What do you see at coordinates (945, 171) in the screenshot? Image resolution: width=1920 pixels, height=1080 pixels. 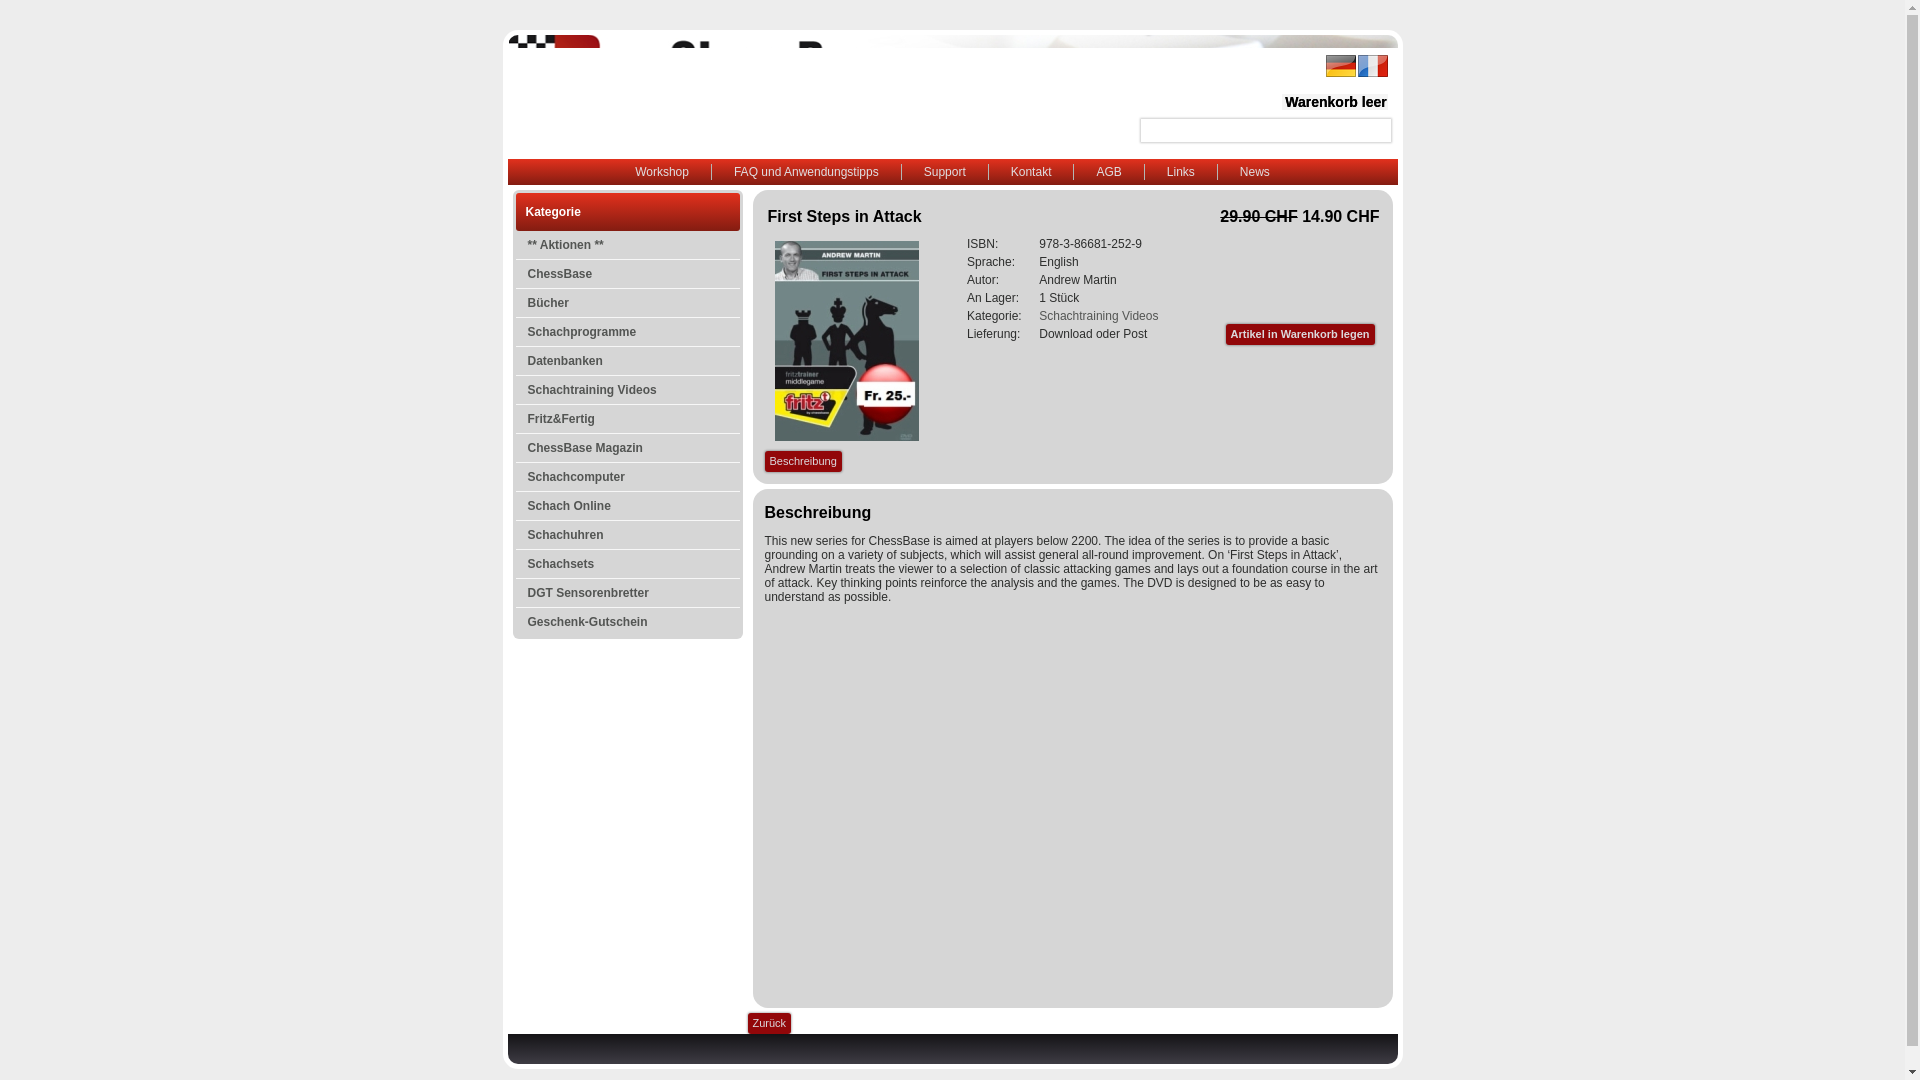 I see `Support` at bounding box center [945, 171].